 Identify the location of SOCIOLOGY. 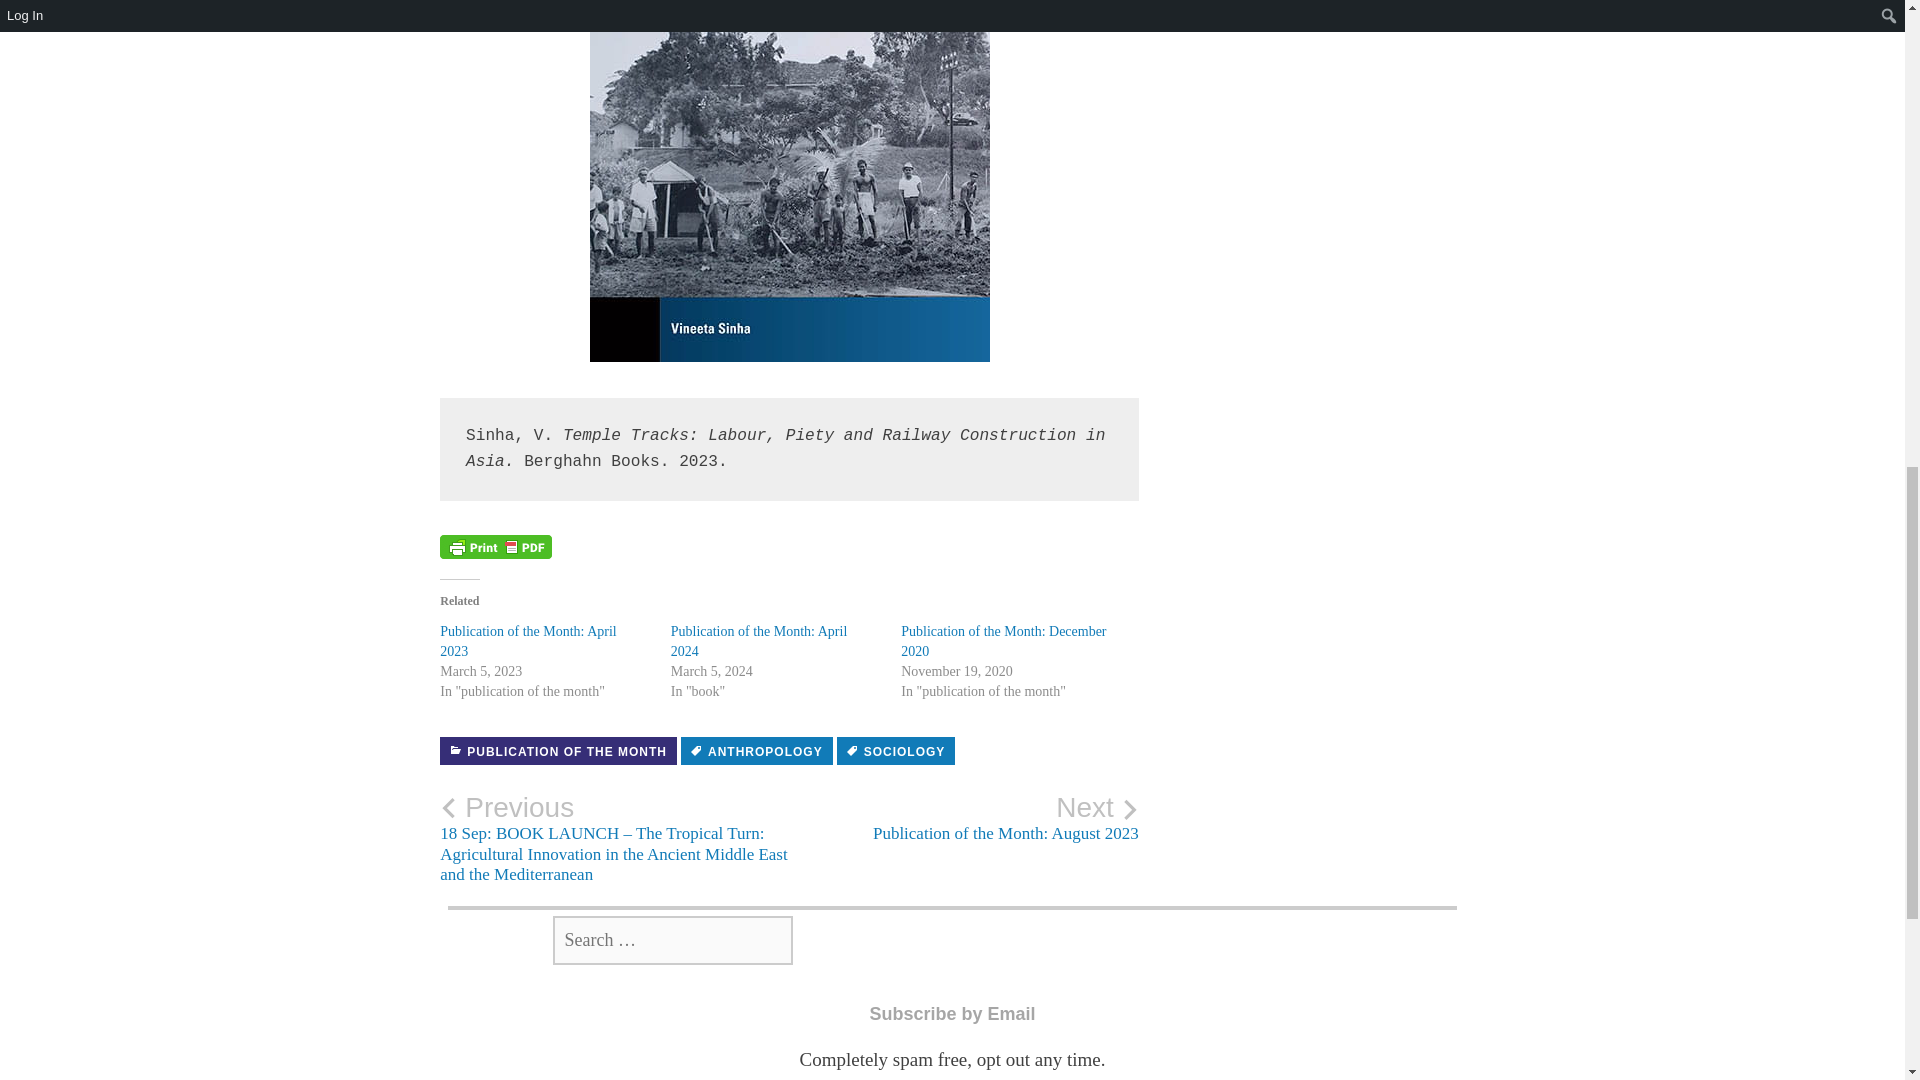
(896, 750).